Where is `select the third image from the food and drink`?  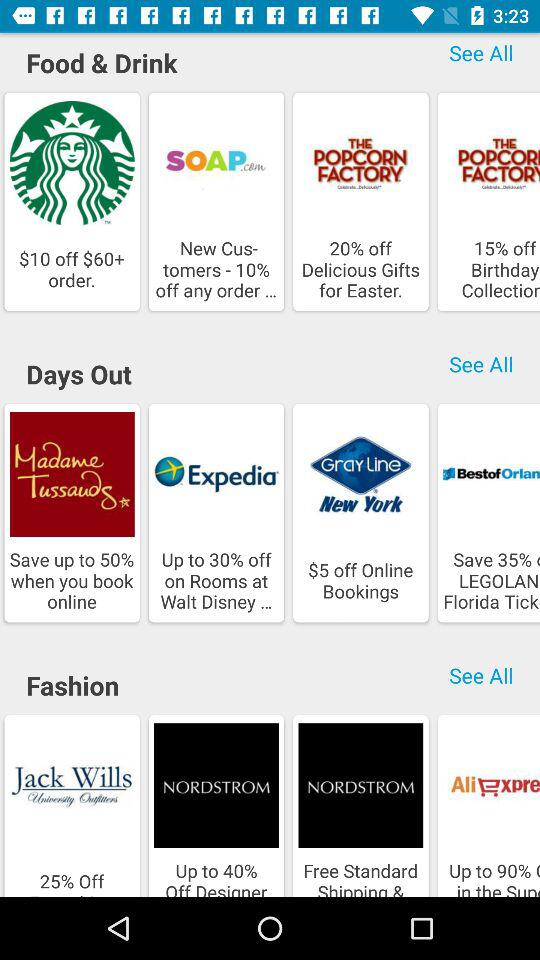 select the third image from the food and drink is located at coordinates (360, 163).